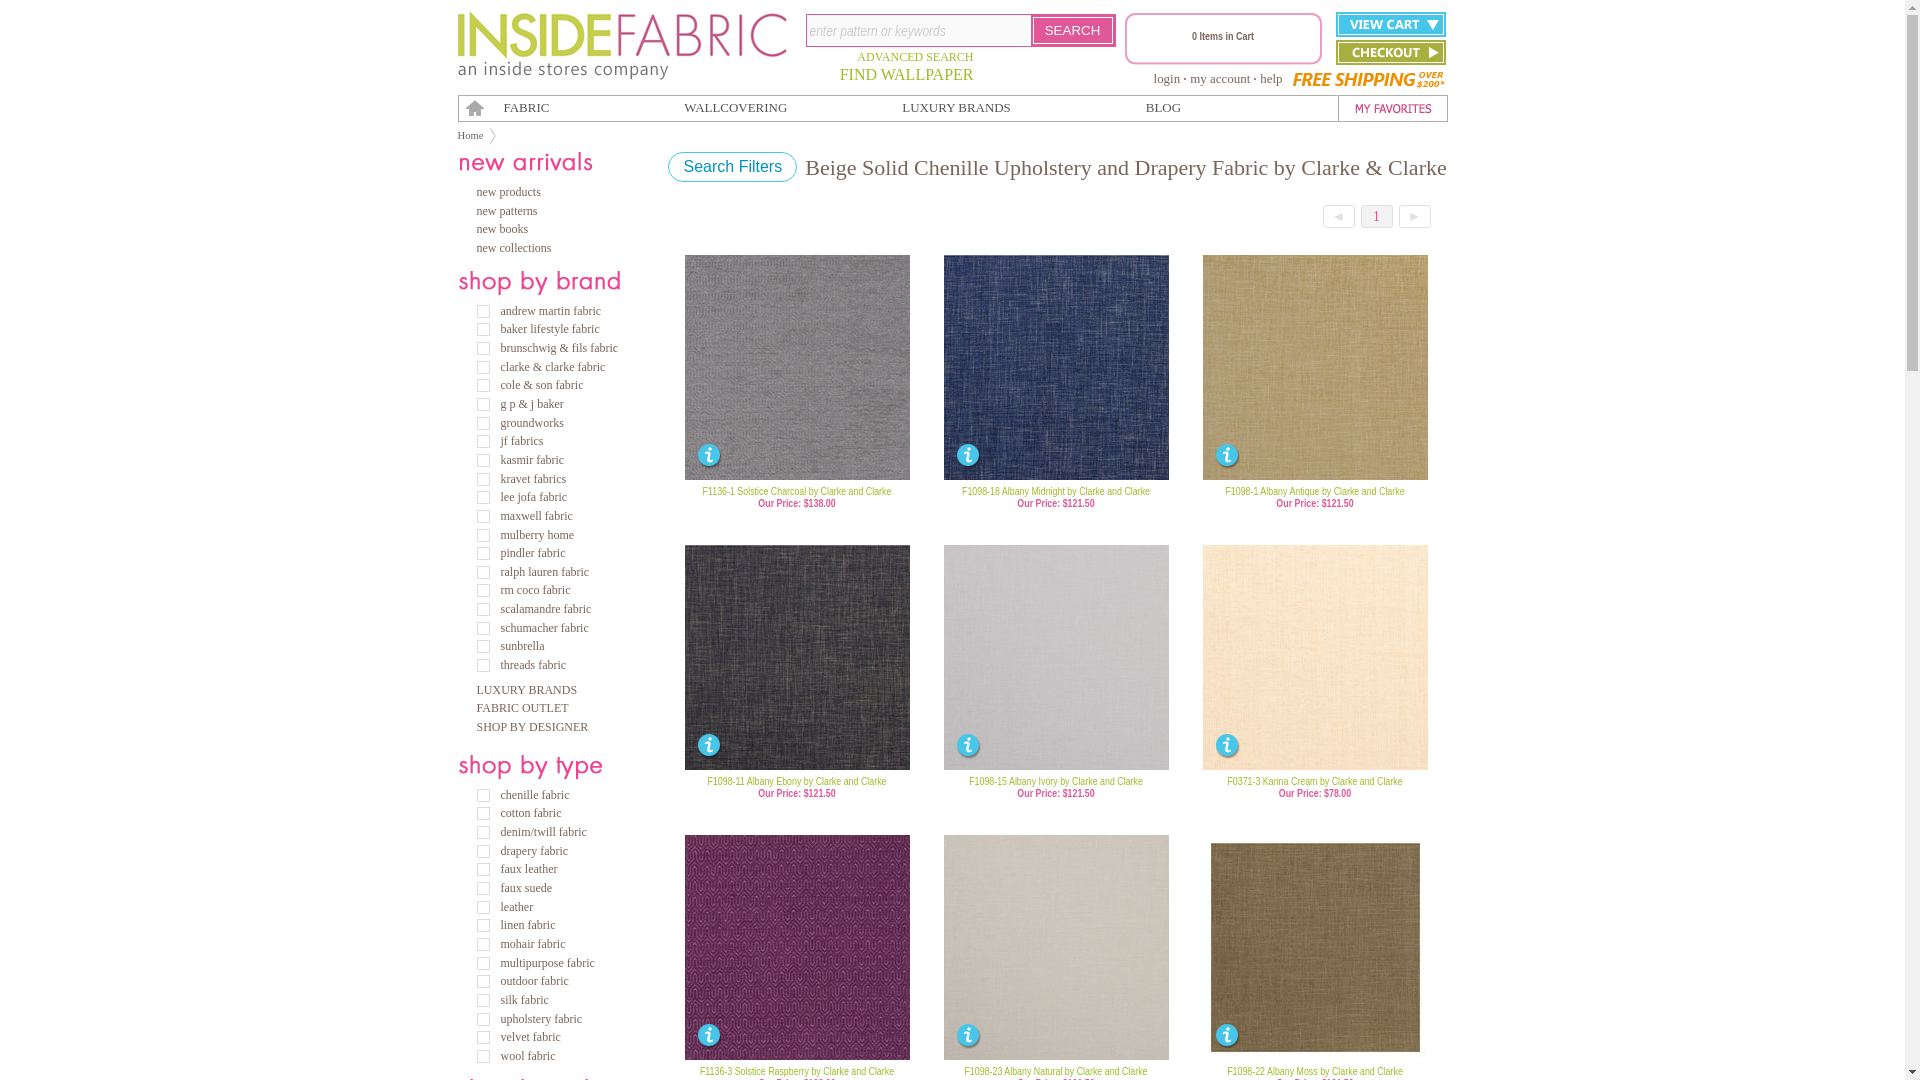 The width and height of the screenshot is (1920, 1080). What do you see at coordinates (906, 74) in the screenshot?
I see `FIND WALLPAPER` at bounding box center [906, 74].